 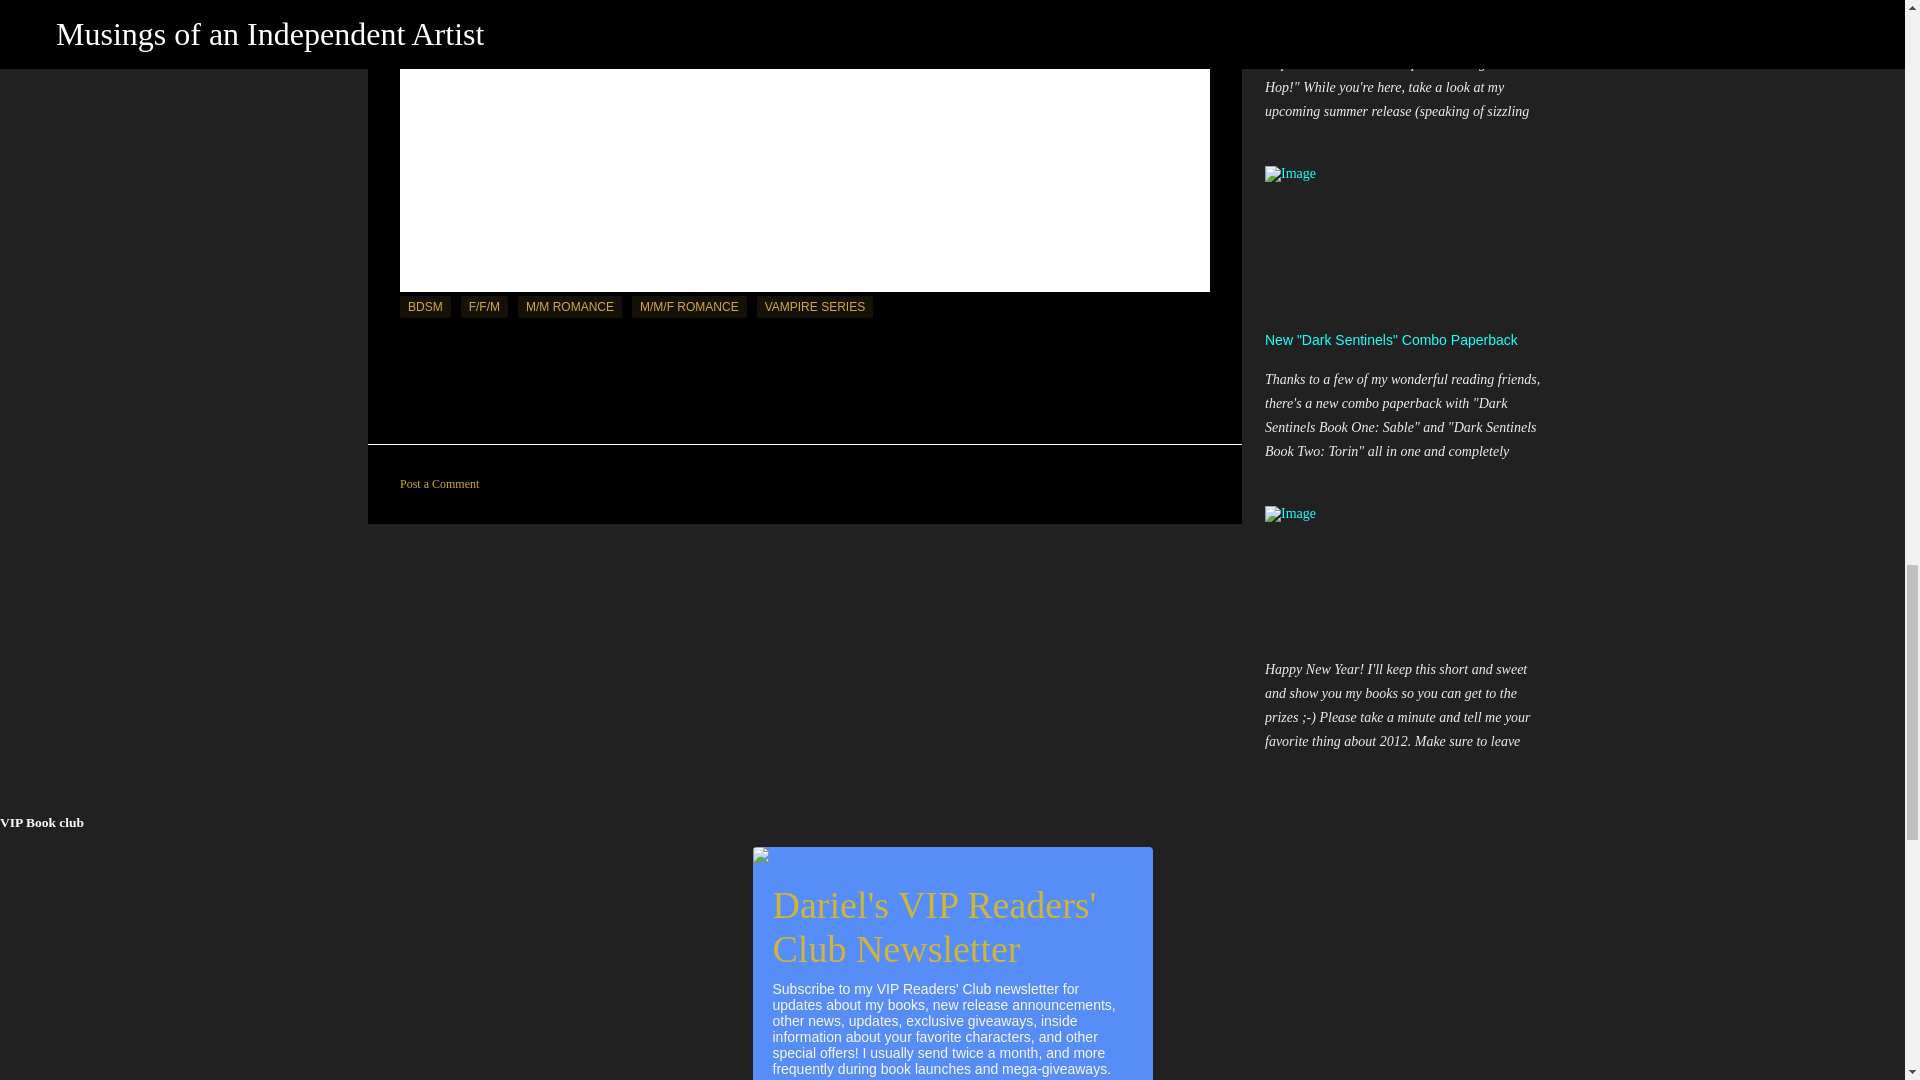 I want to click on VAMPIRE SERIES, so click(x=814, y=306).